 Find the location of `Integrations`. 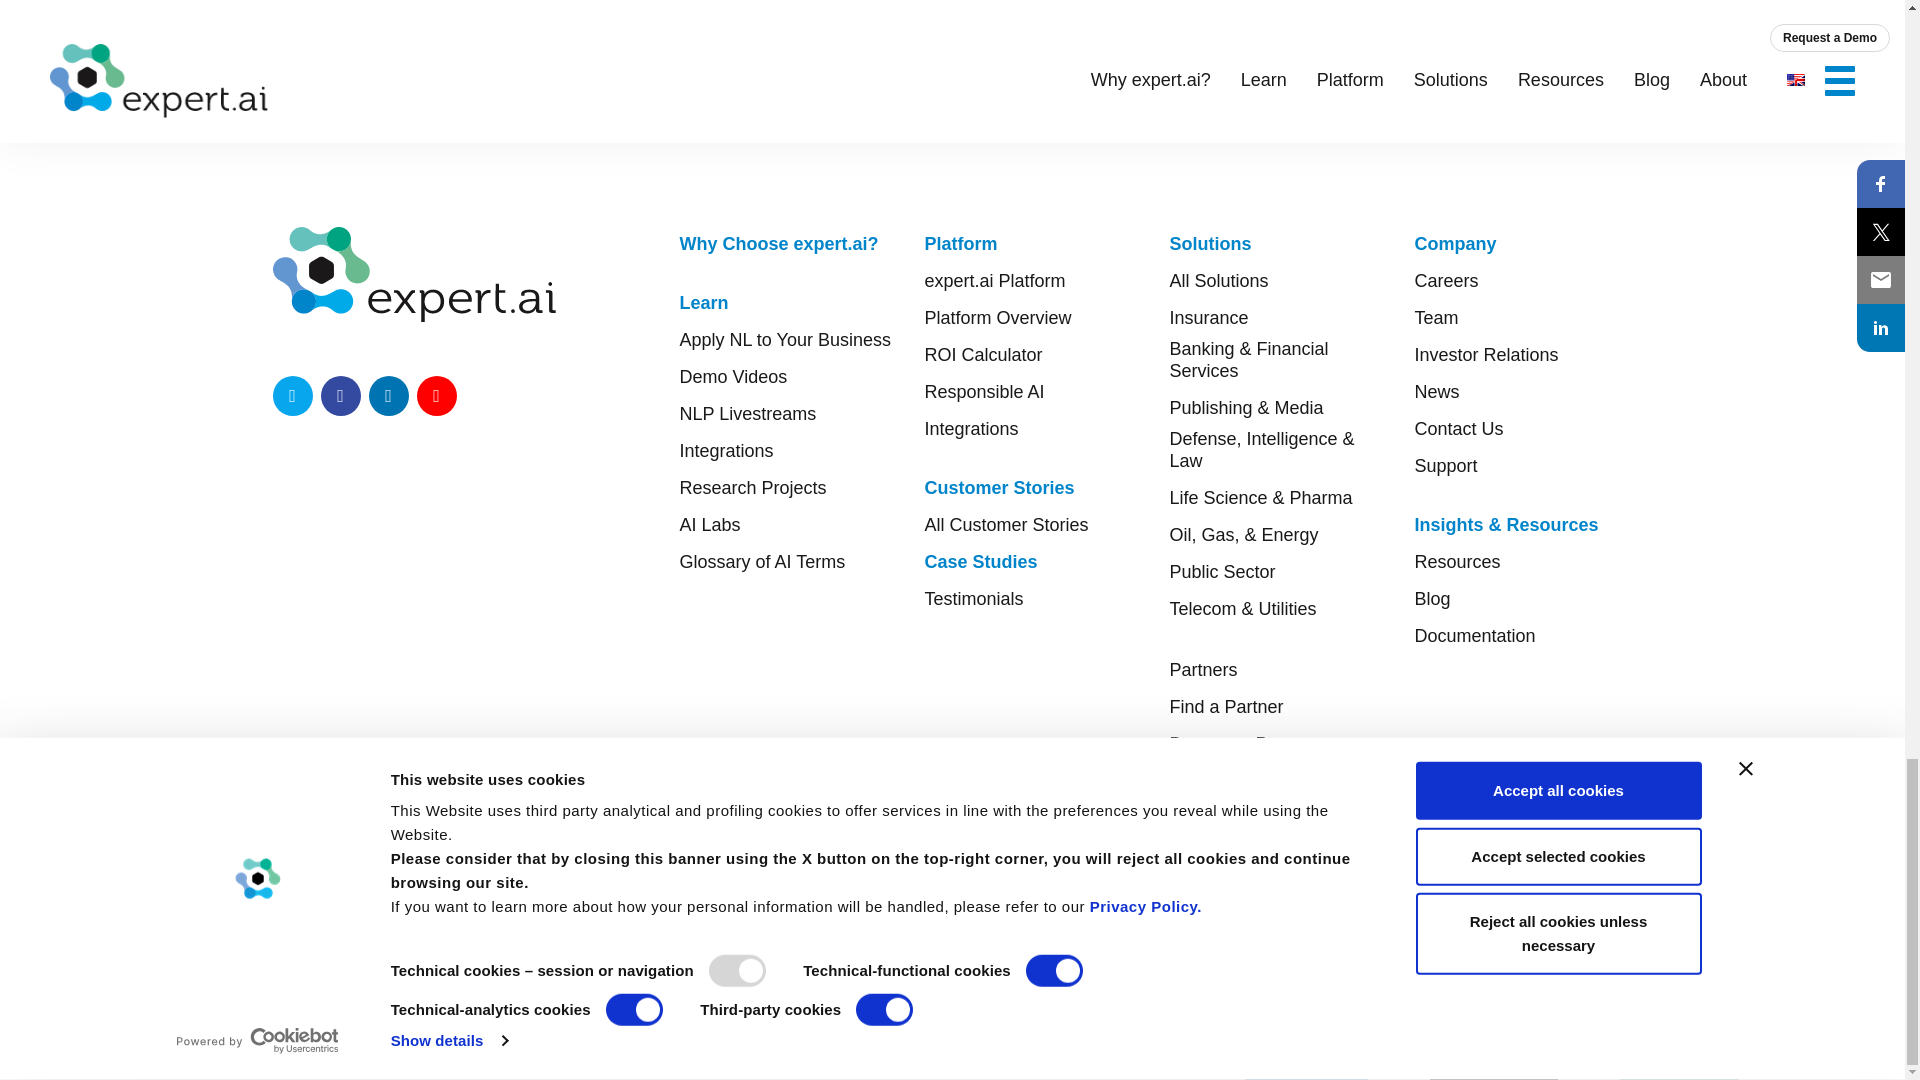

Integrations is located at coordinates (970, 428).